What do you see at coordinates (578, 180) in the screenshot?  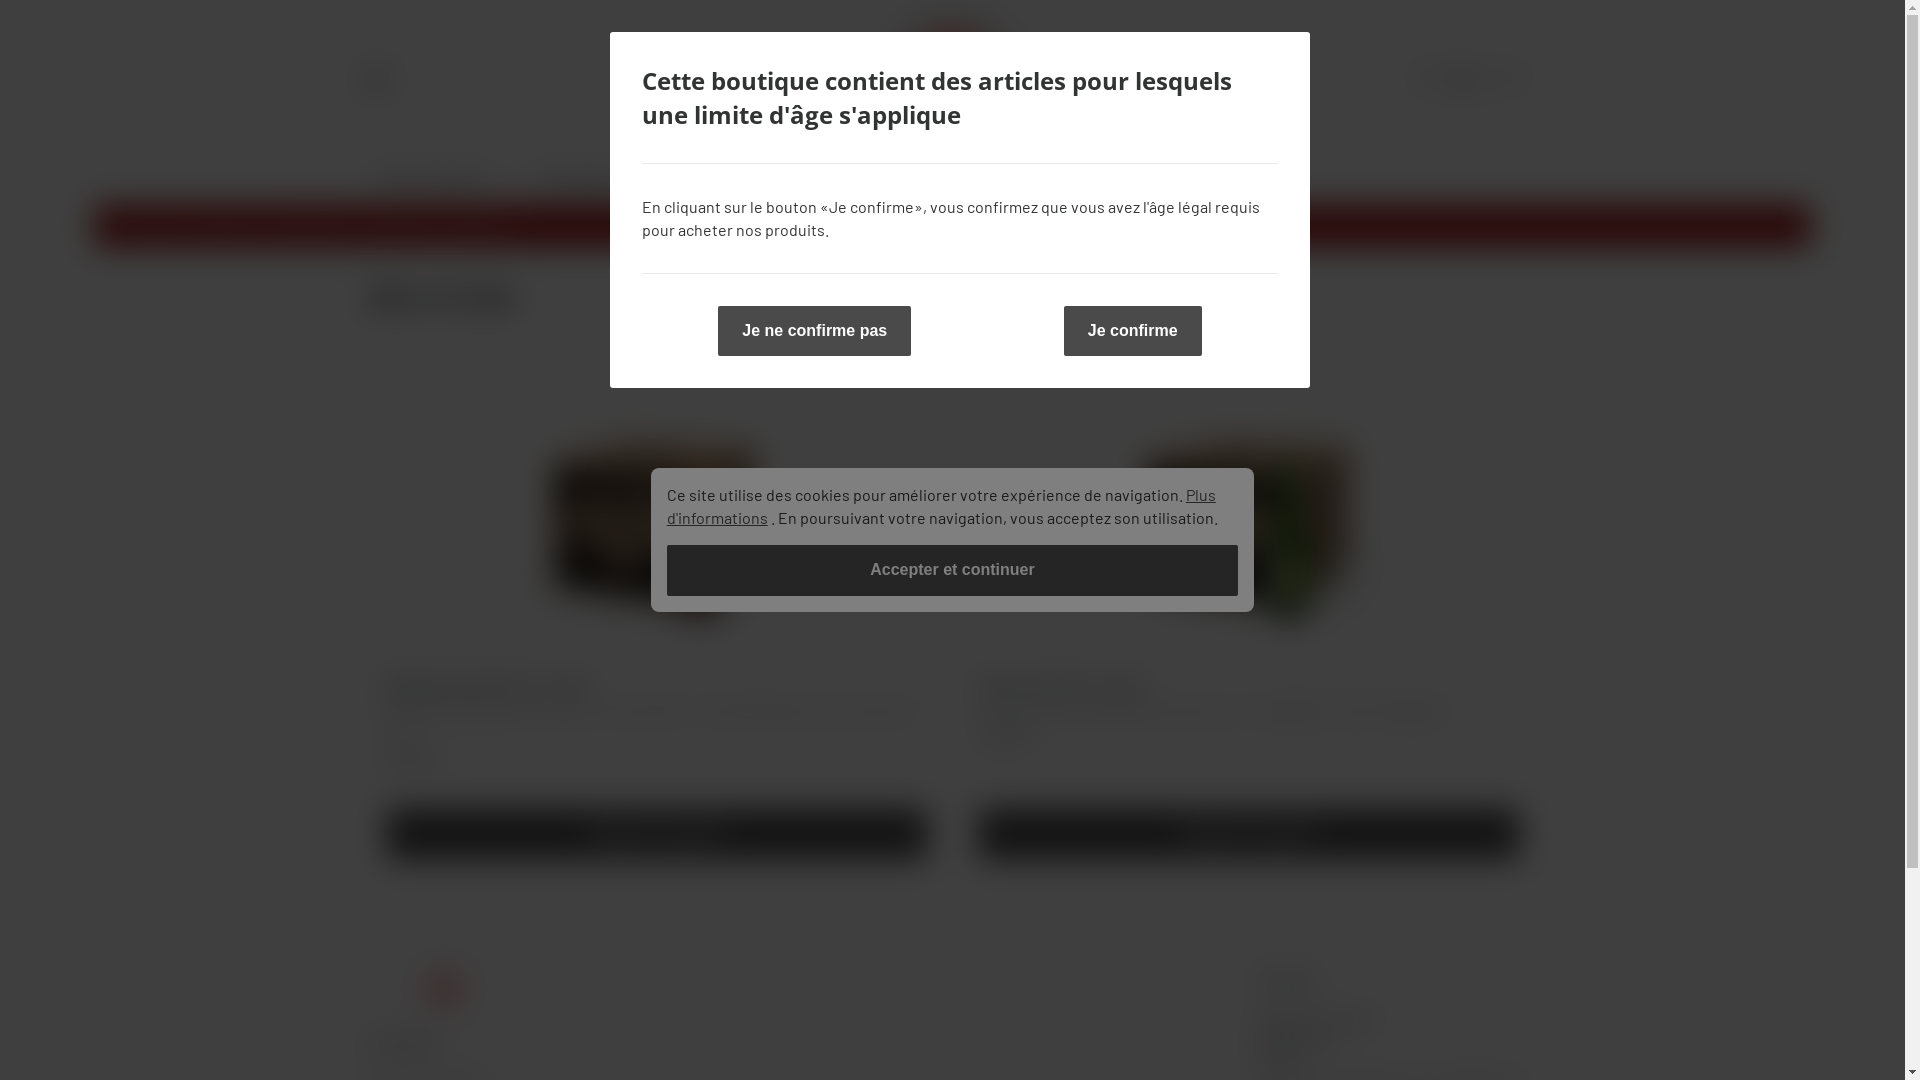 I see `Colis cadeaux` at bounding box center [578, 180].